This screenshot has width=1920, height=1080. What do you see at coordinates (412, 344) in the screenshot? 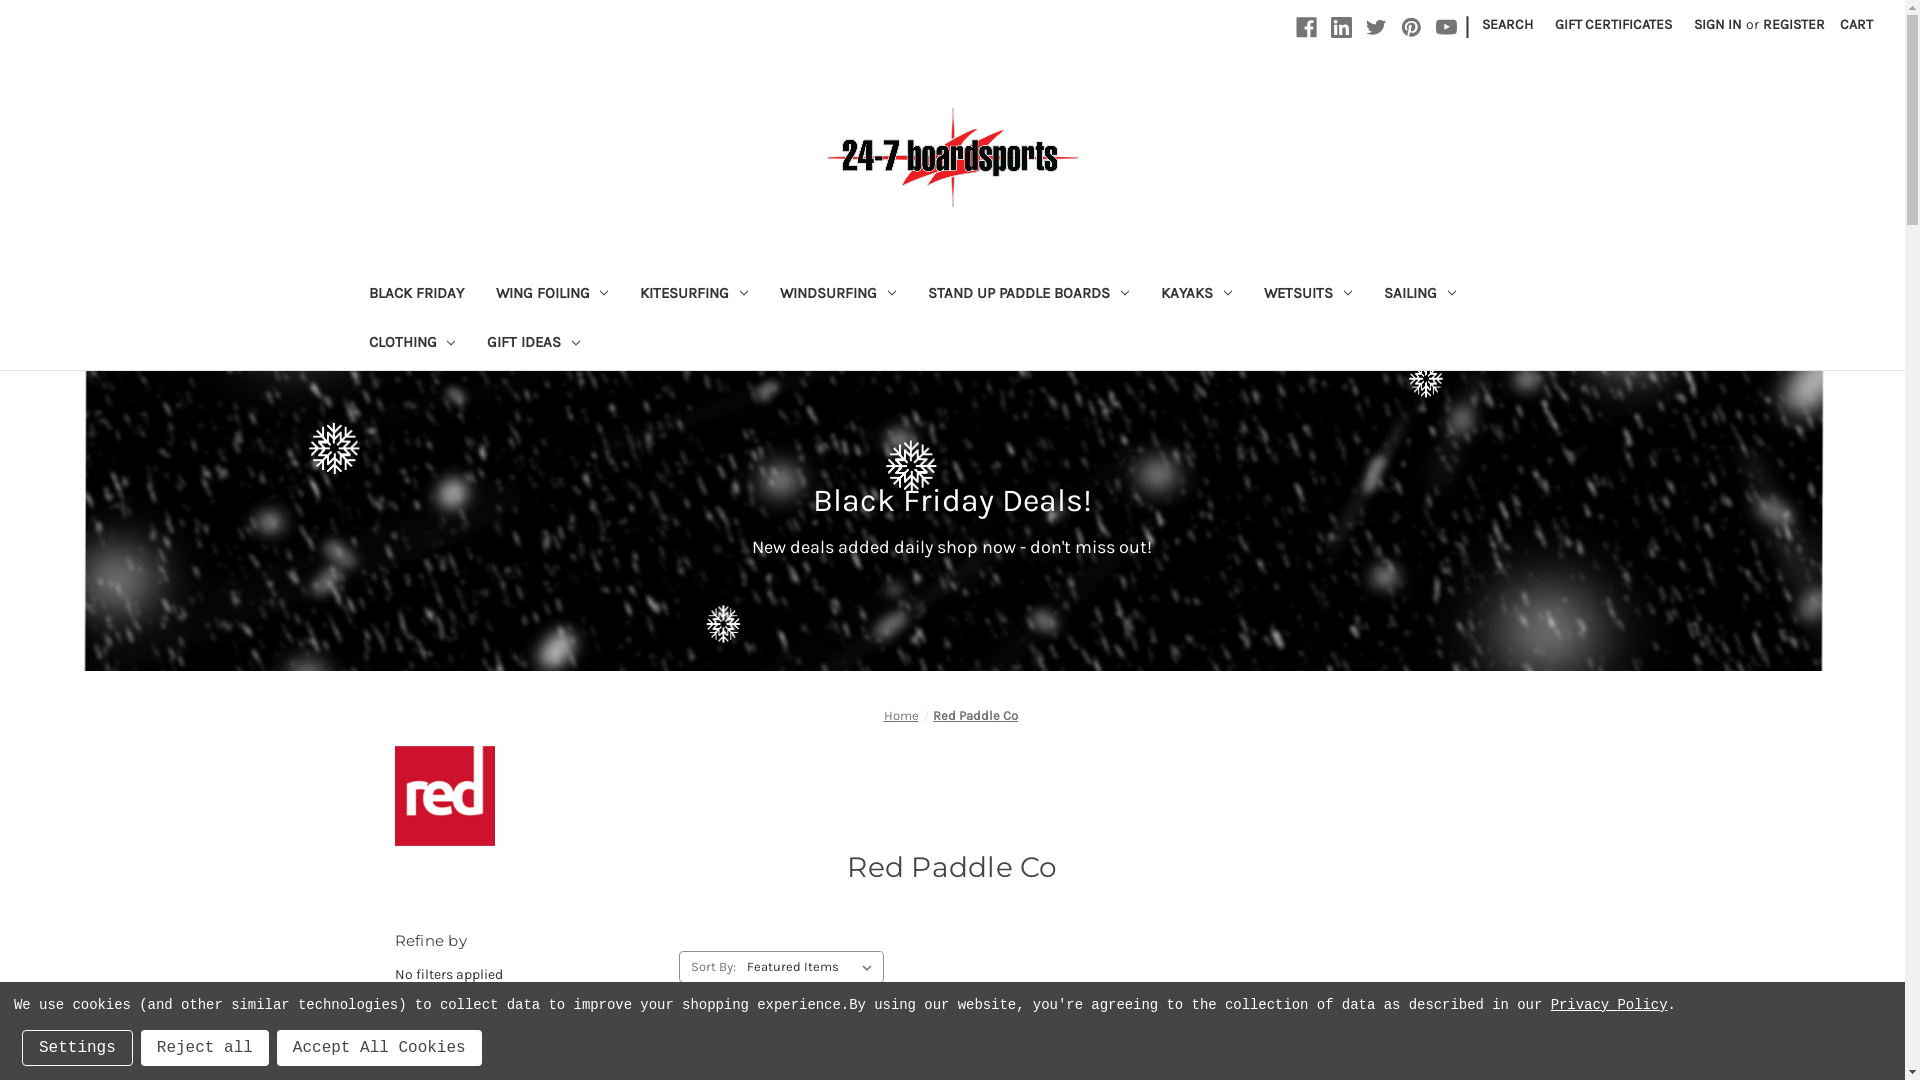
I see `CLOTHING` at bounding box center [412, 344].